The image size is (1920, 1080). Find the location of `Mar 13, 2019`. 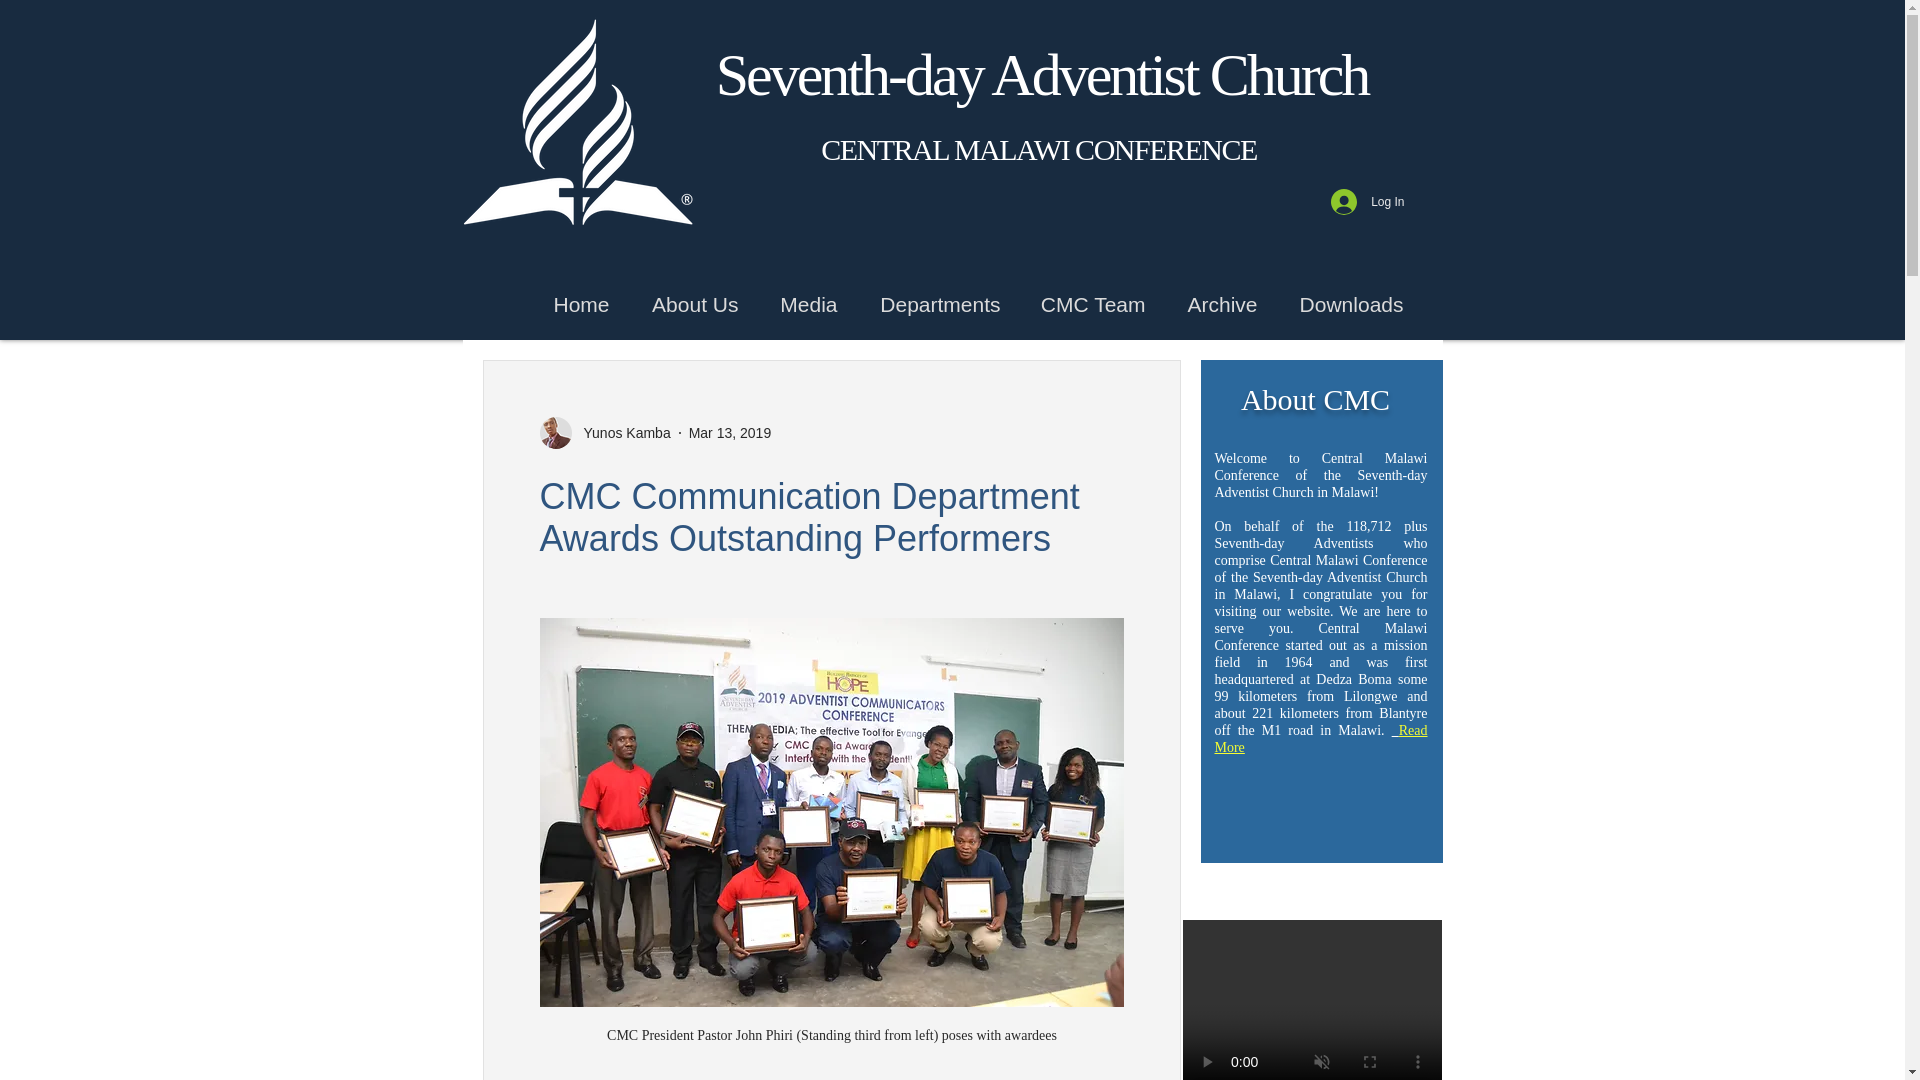

Mar 13, 2019 is located at coordinates (730, 432).